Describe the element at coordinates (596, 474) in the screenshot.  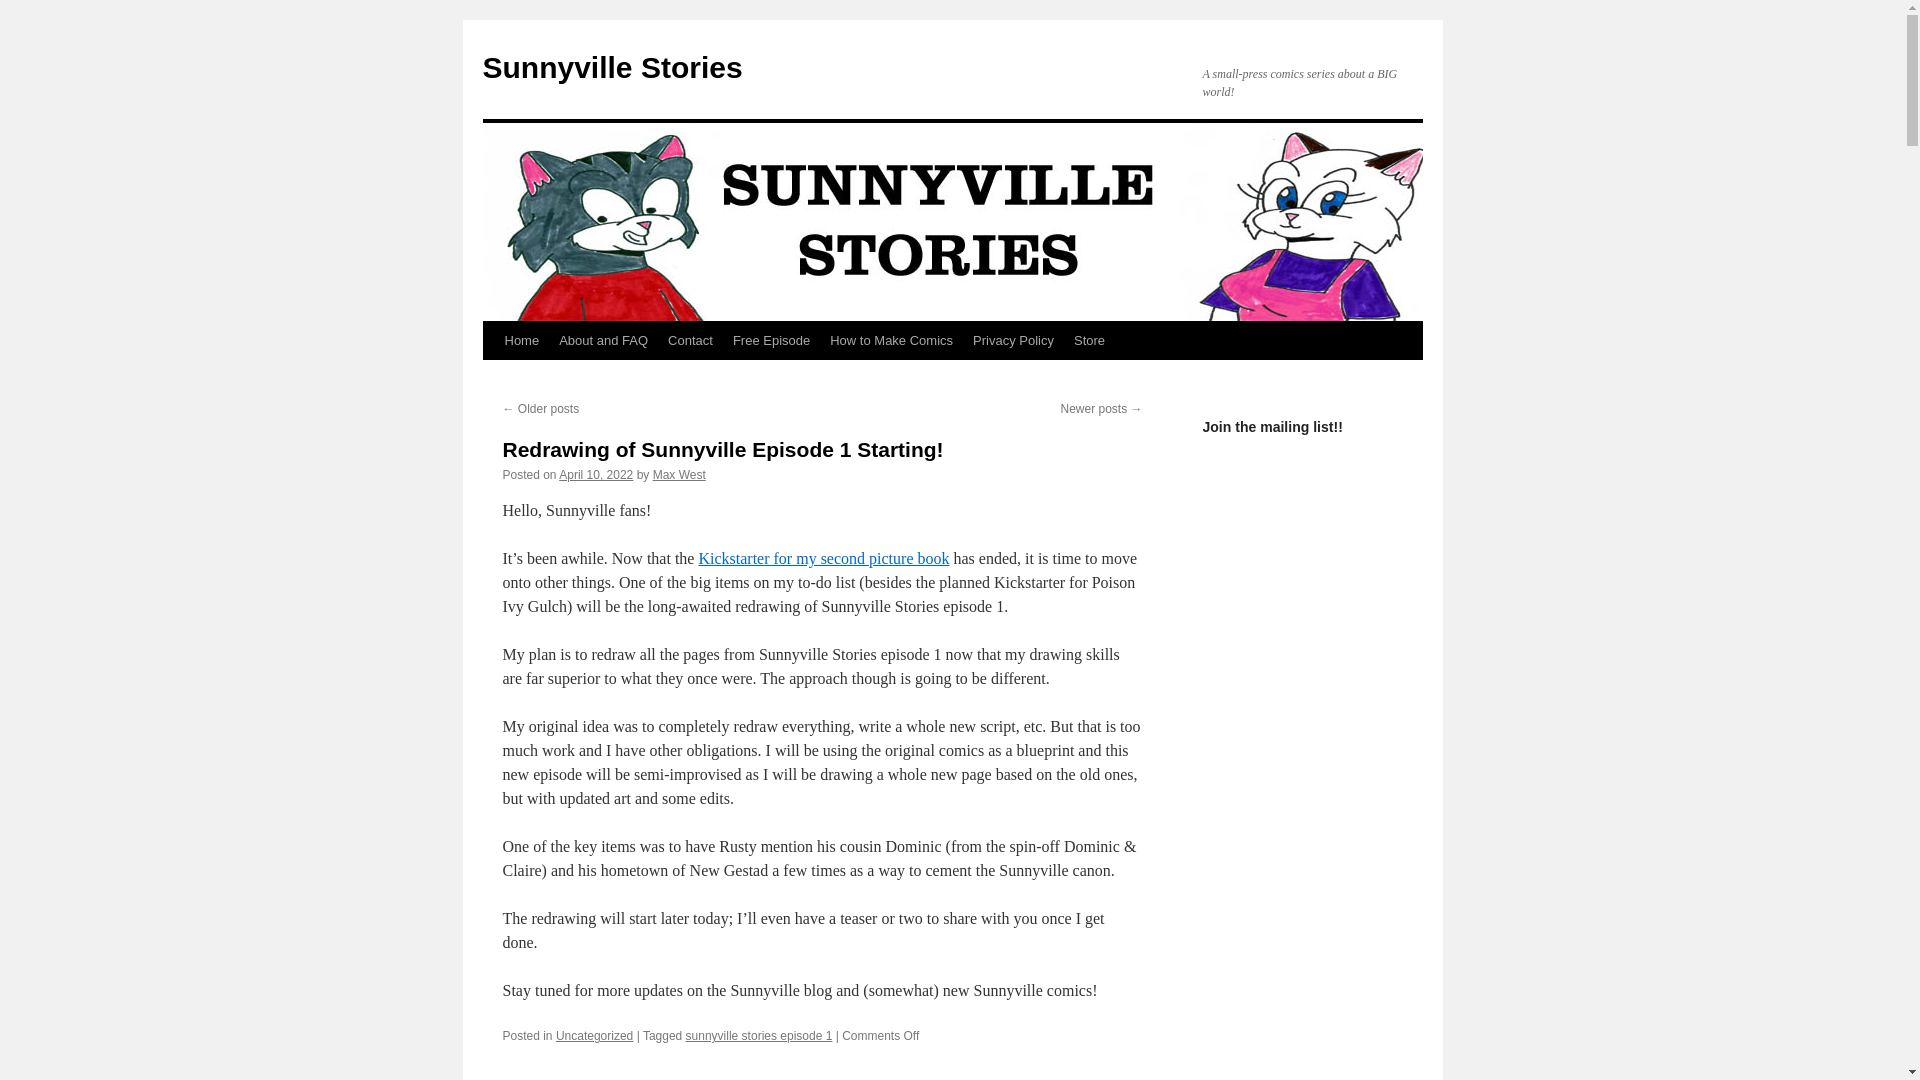
I see `8:55 am` at that location.